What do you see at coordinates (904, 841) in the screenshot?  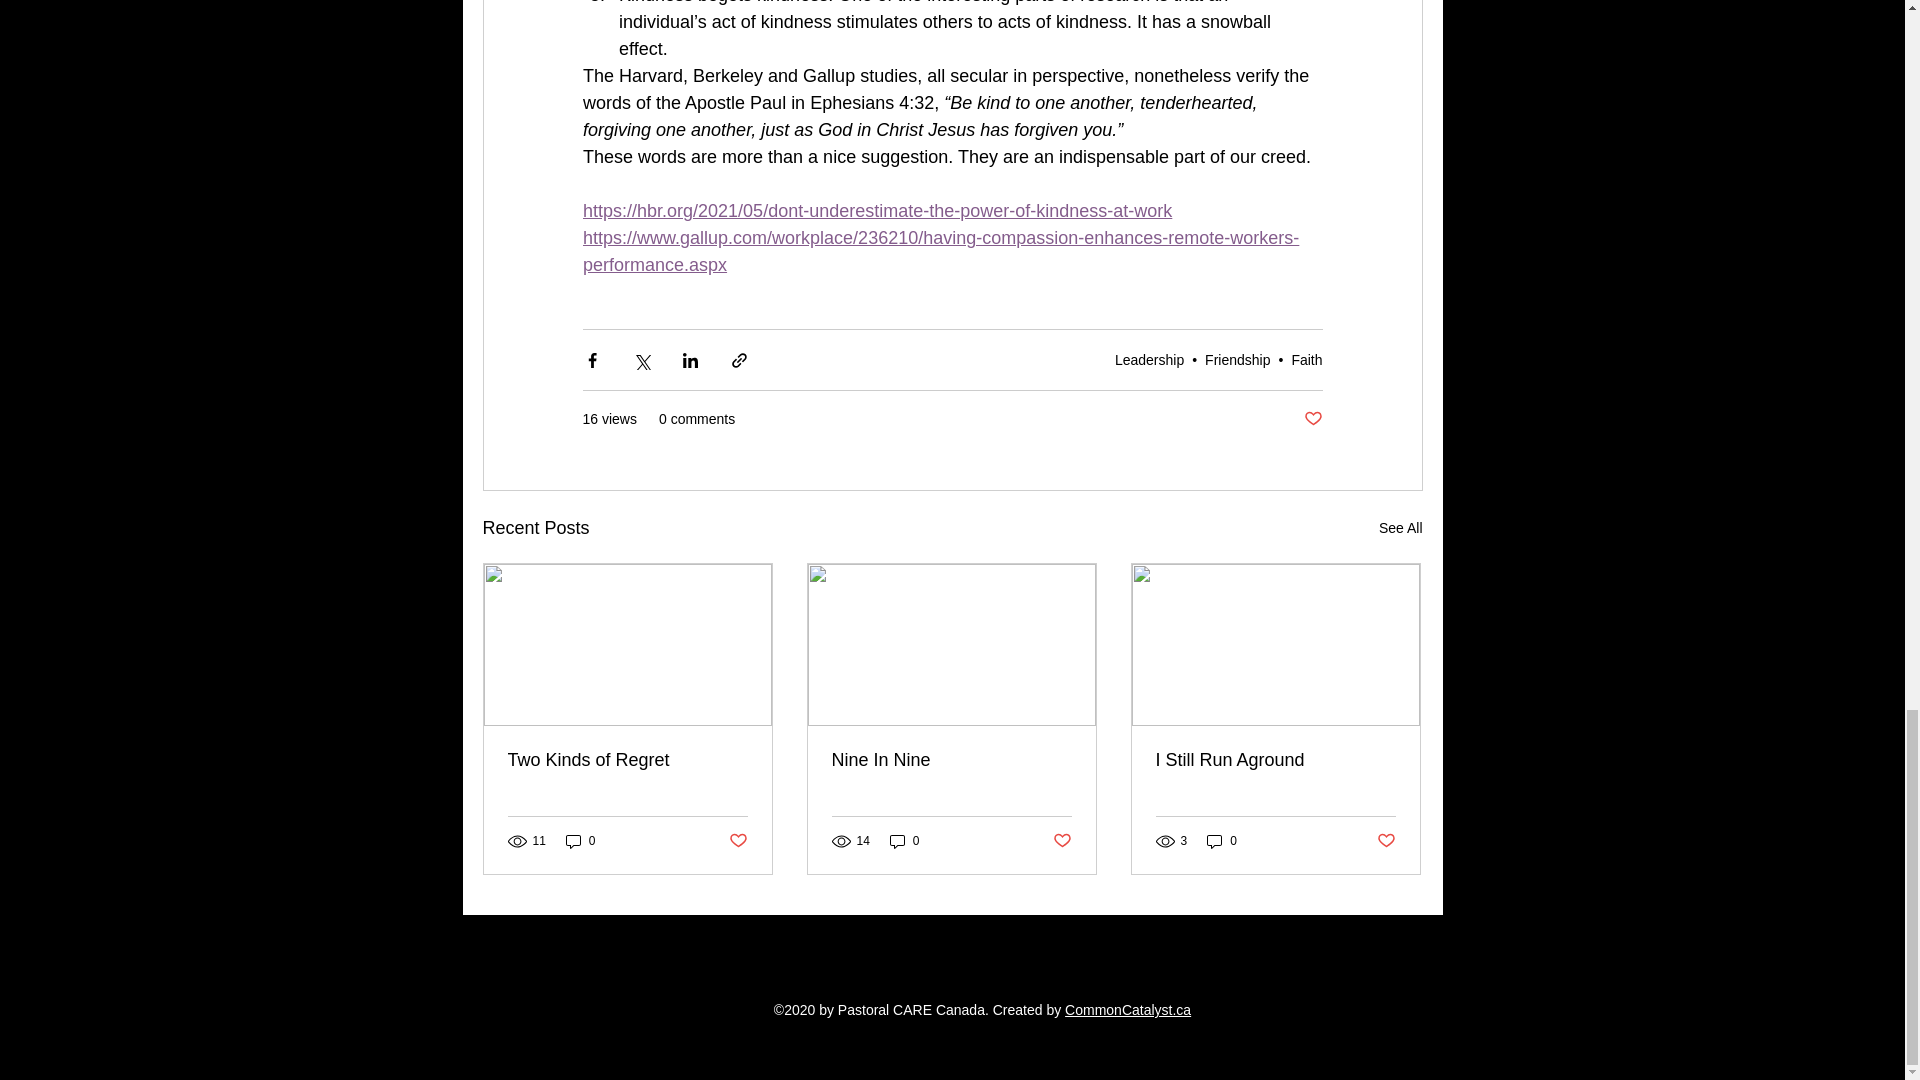 I see `0` at bounding box center [904, 841].